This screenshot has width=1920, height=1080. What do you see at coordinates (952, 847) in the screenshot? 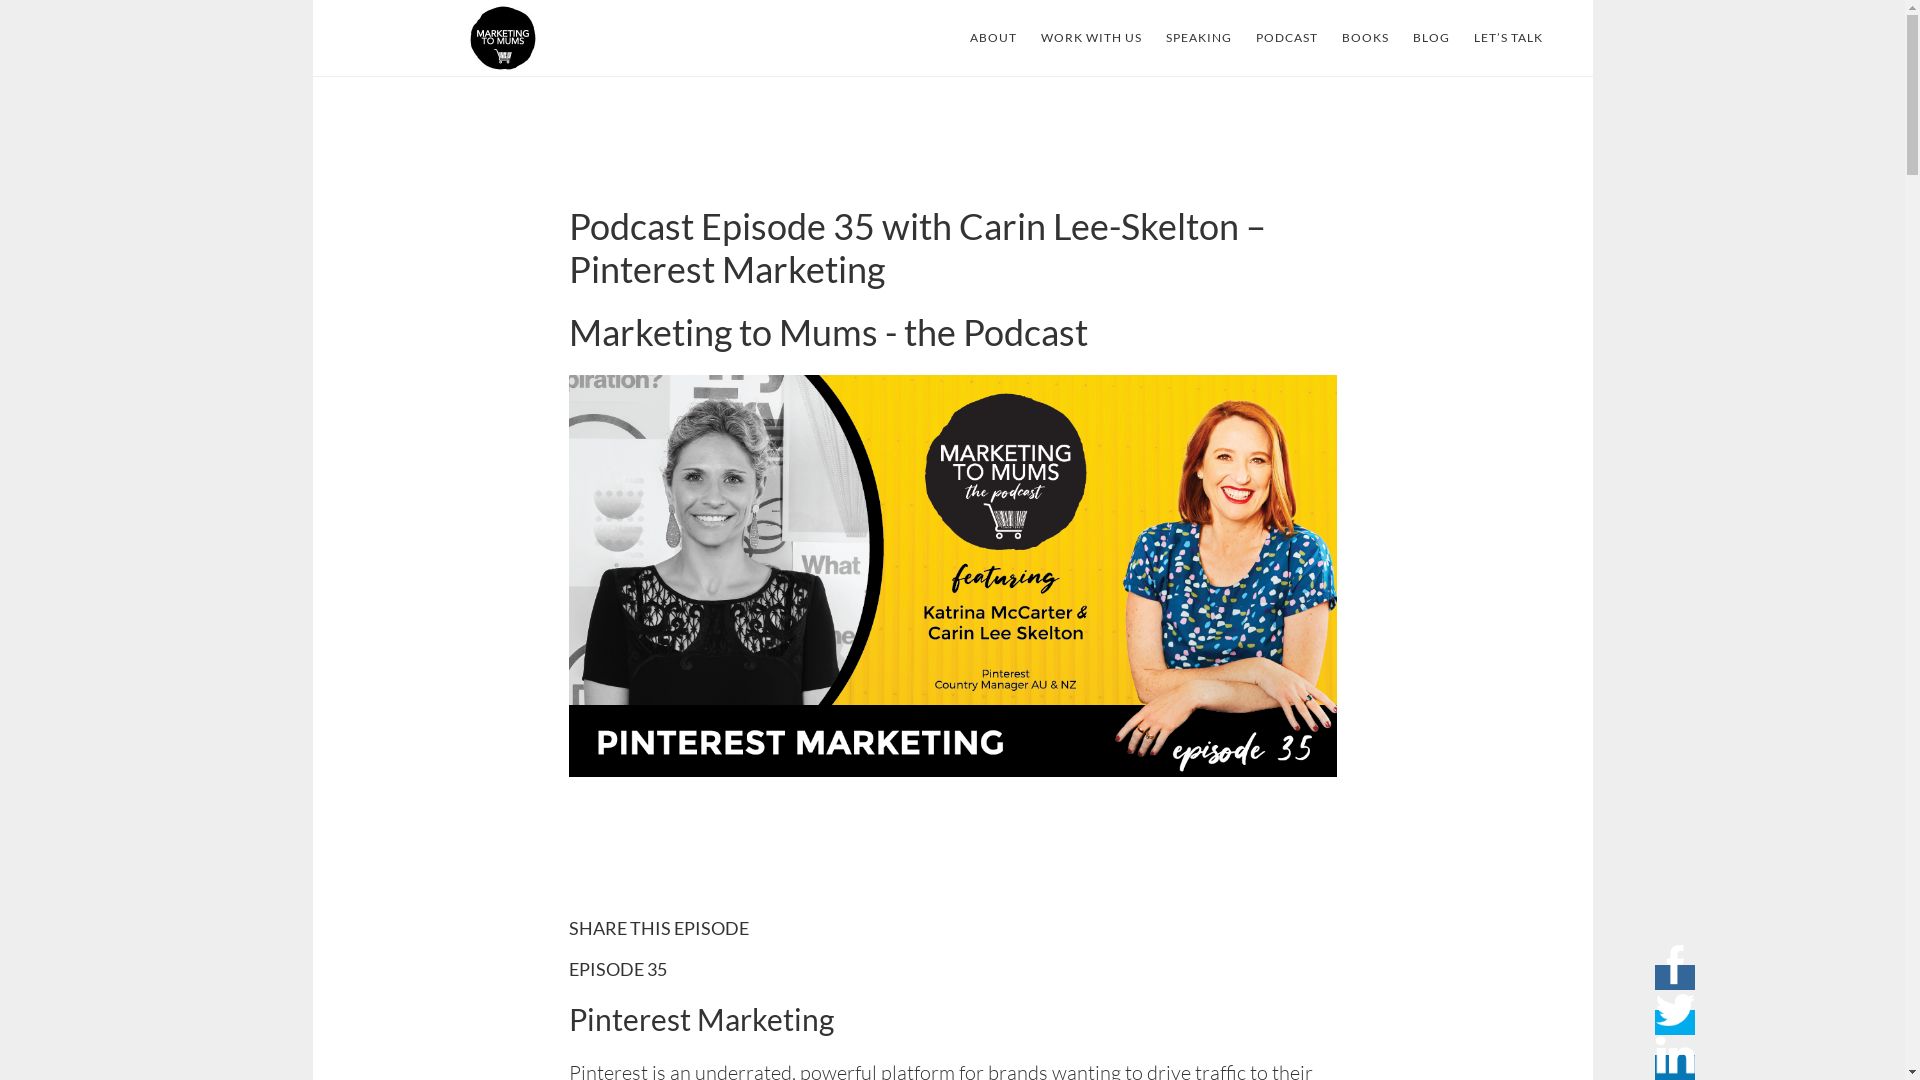
I see `35. Pinterest Marketing with Carin Lee-Skelton` at bounding box center [952, 847].